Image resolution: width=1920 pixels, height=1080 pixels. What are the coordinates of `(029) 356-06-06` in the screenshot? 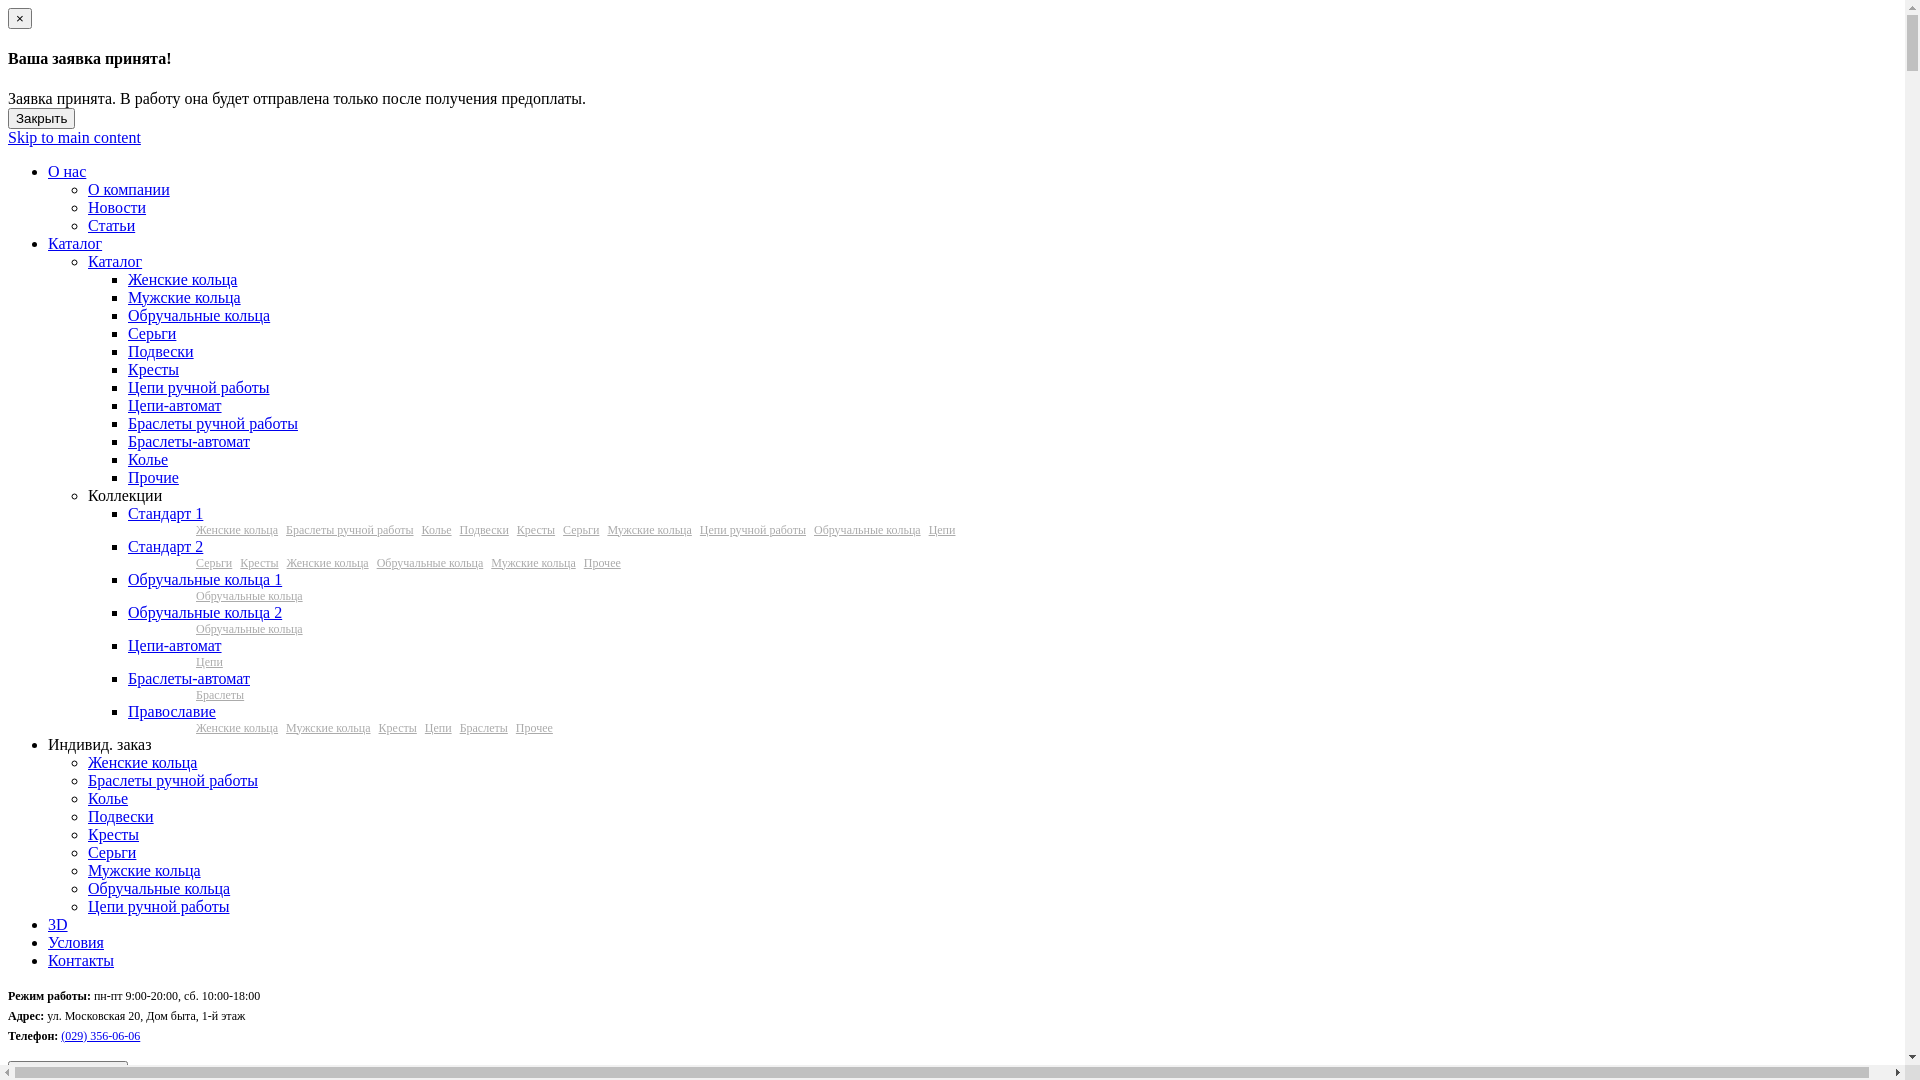 It's located at (100, 1036).